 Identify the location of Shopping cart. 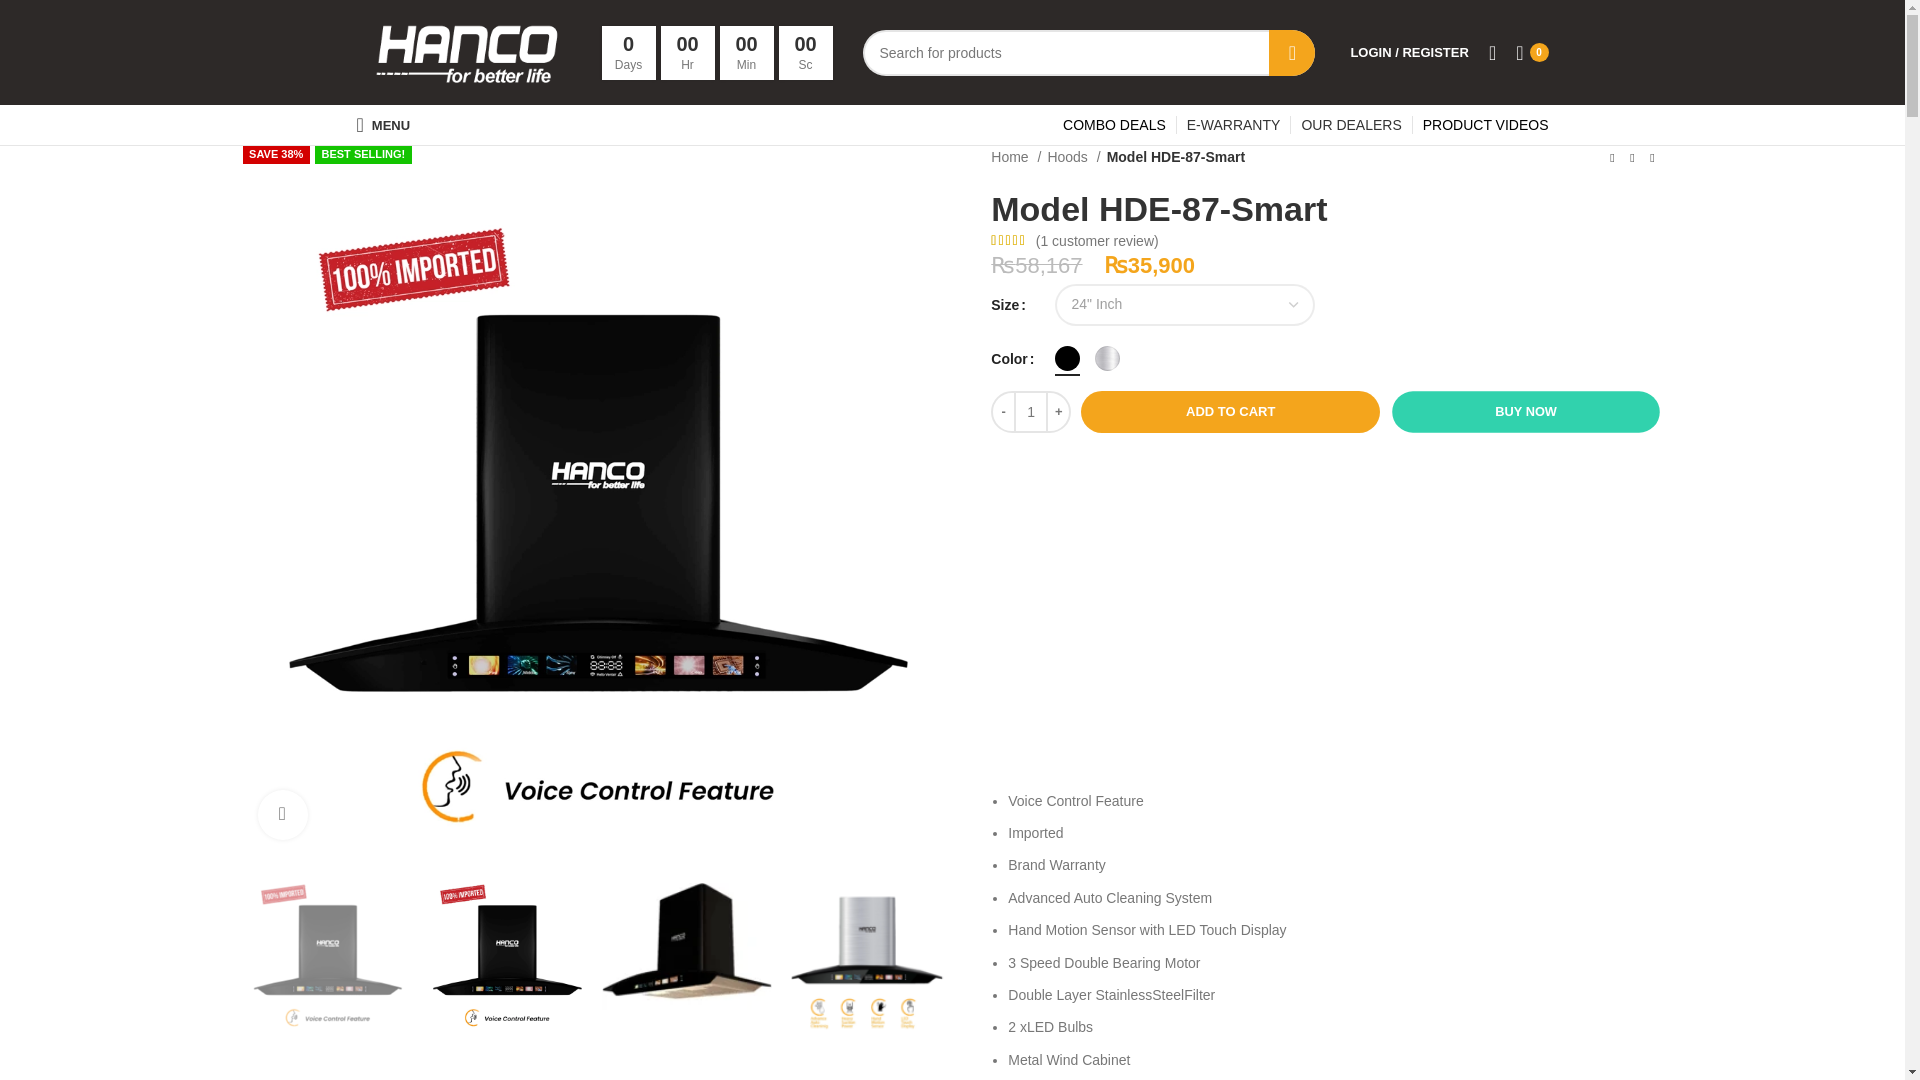
(1531, 52).